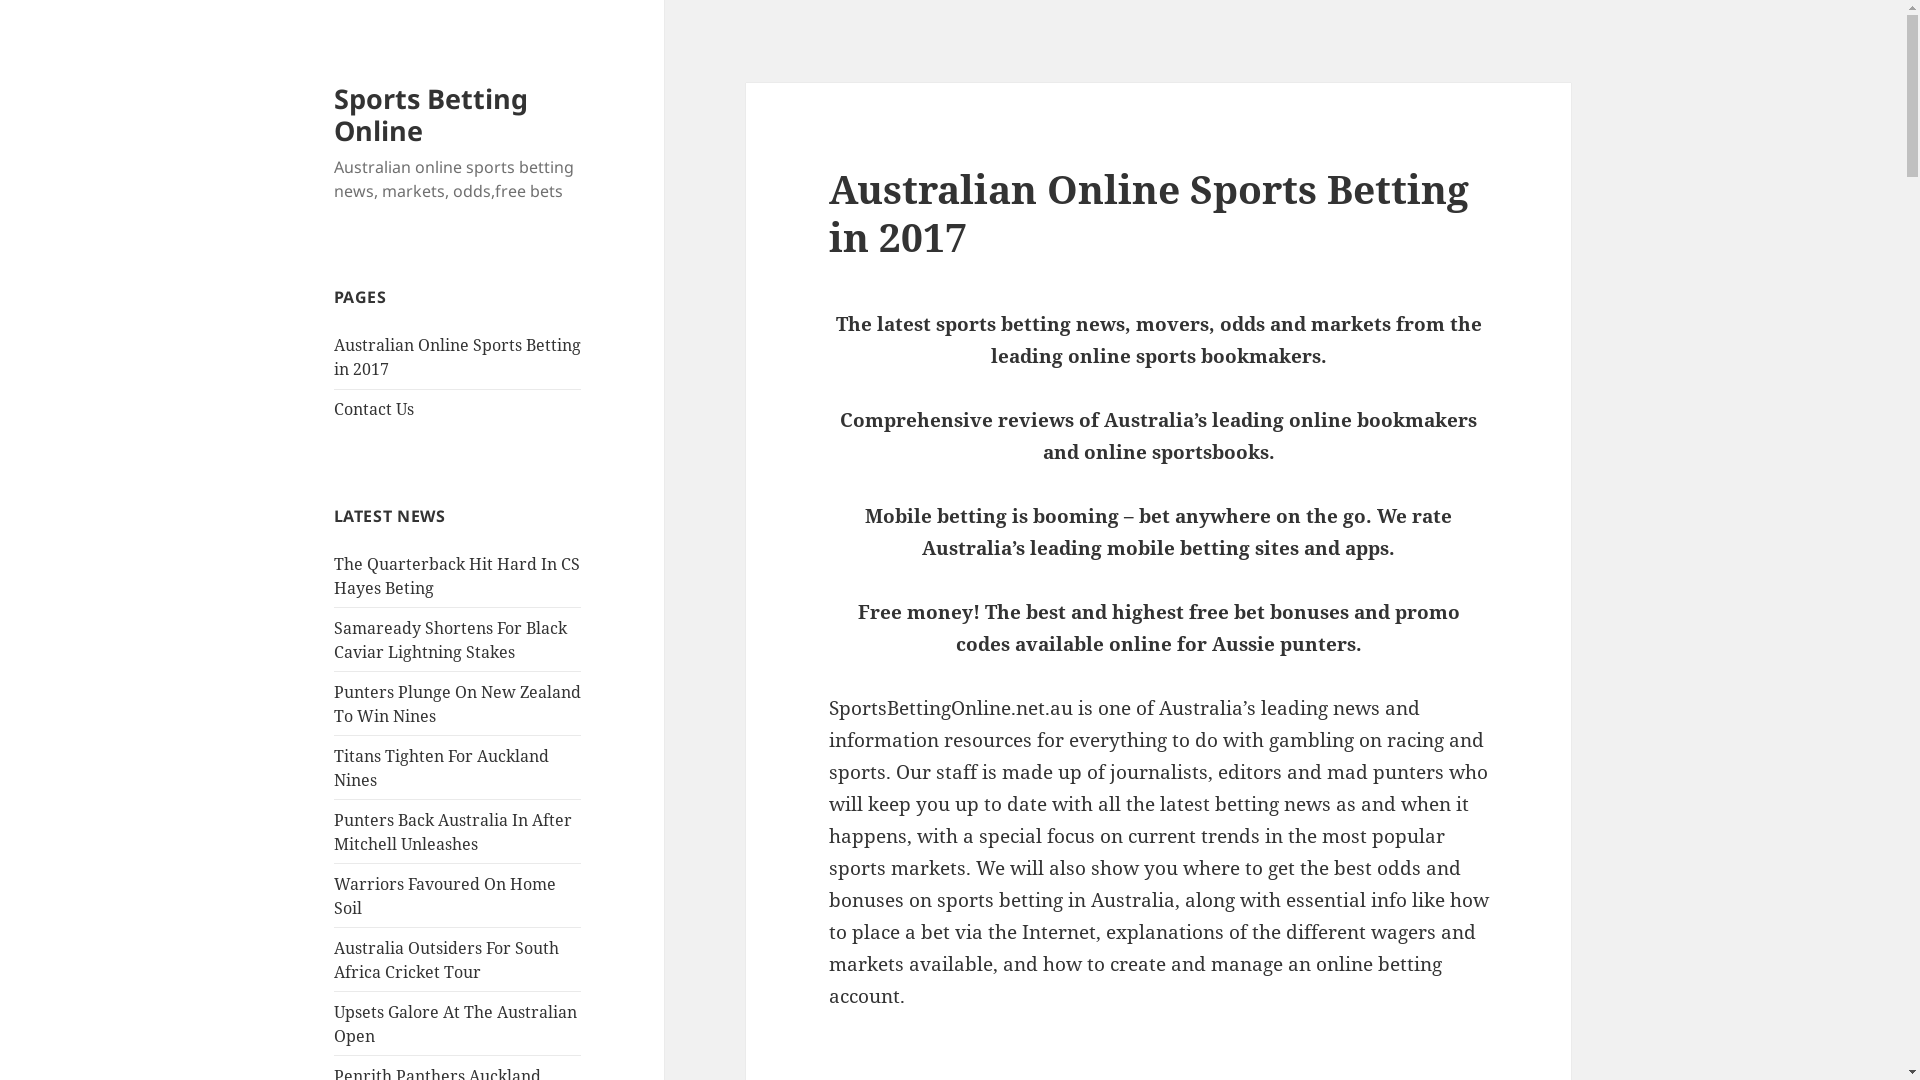 This screenshot has height=1080, width=1920. Describe the element at coordinates (453, 832) in the screenshot. I see `Punters Back Australia In After Mitchell Unleashes` at that location.